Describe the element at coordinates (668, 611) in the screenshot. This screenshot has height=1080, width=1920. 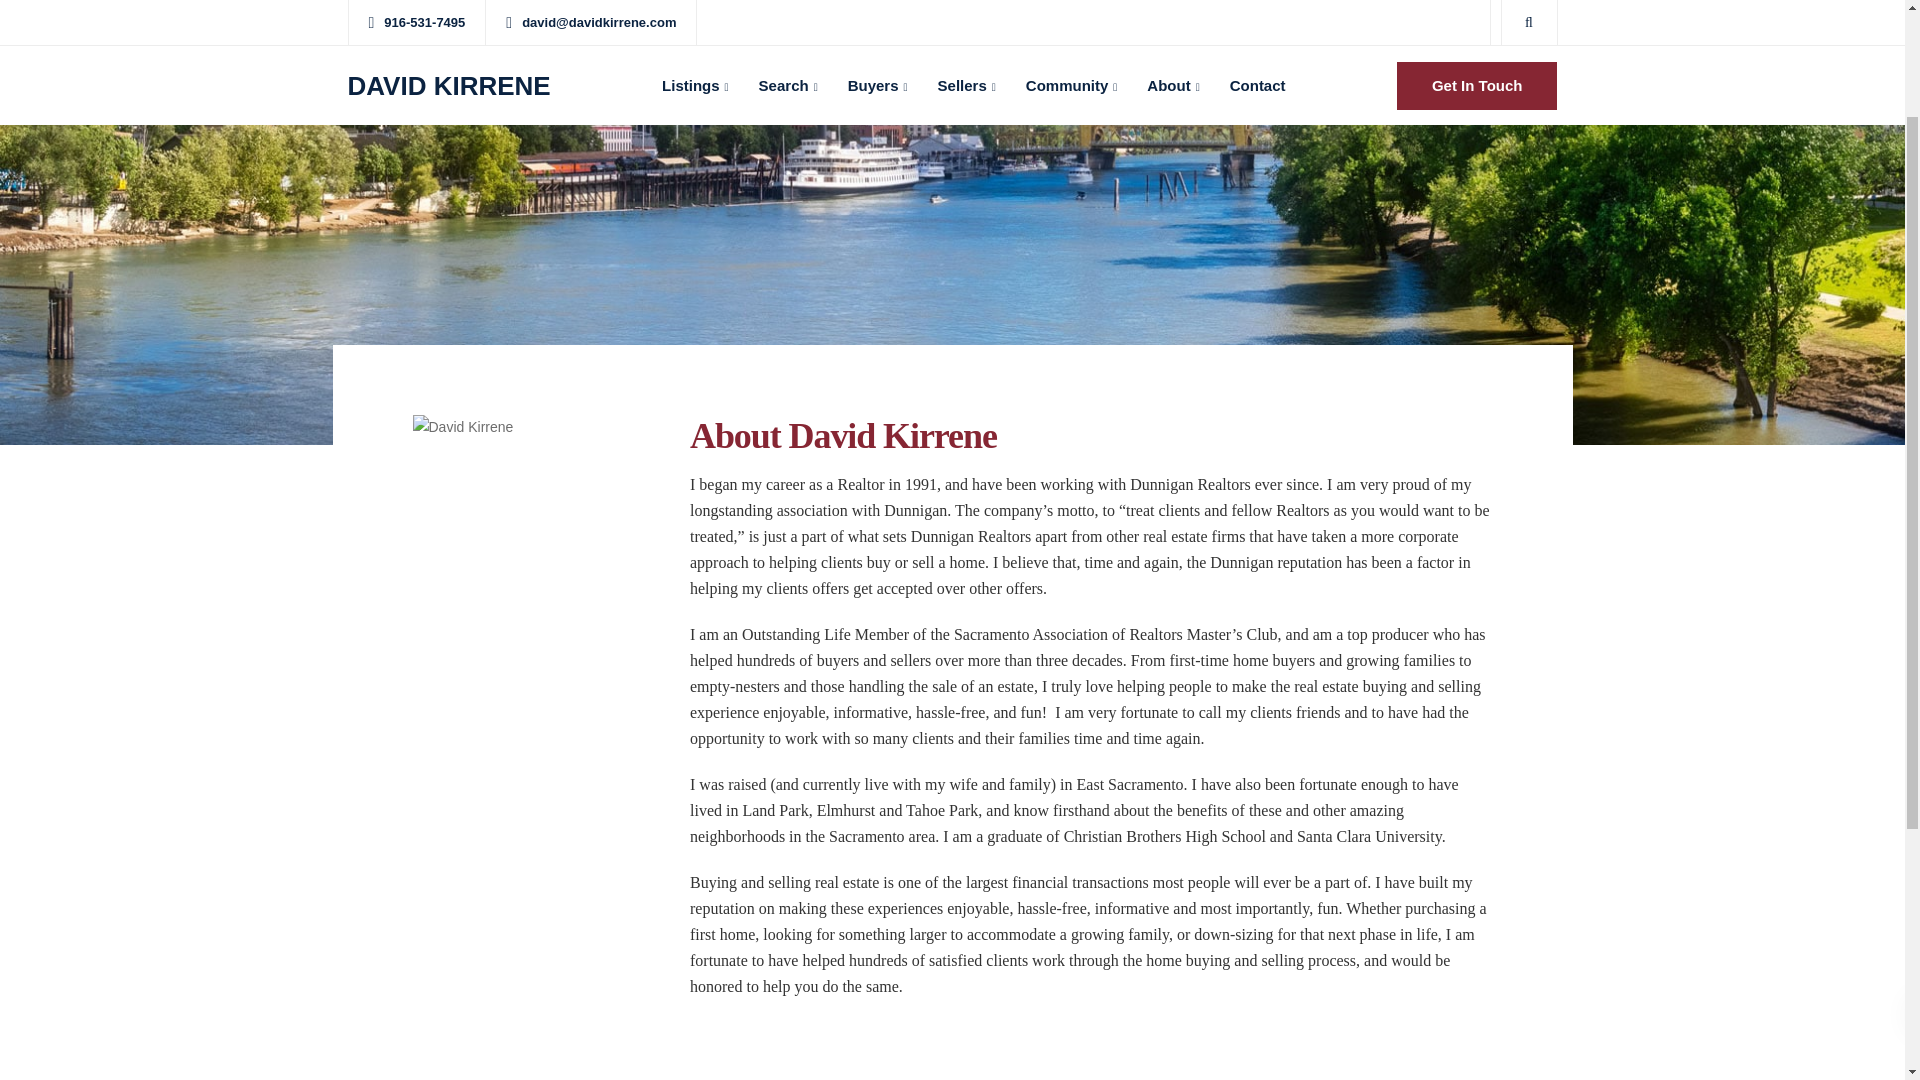
I see `SELLERS` at that location.